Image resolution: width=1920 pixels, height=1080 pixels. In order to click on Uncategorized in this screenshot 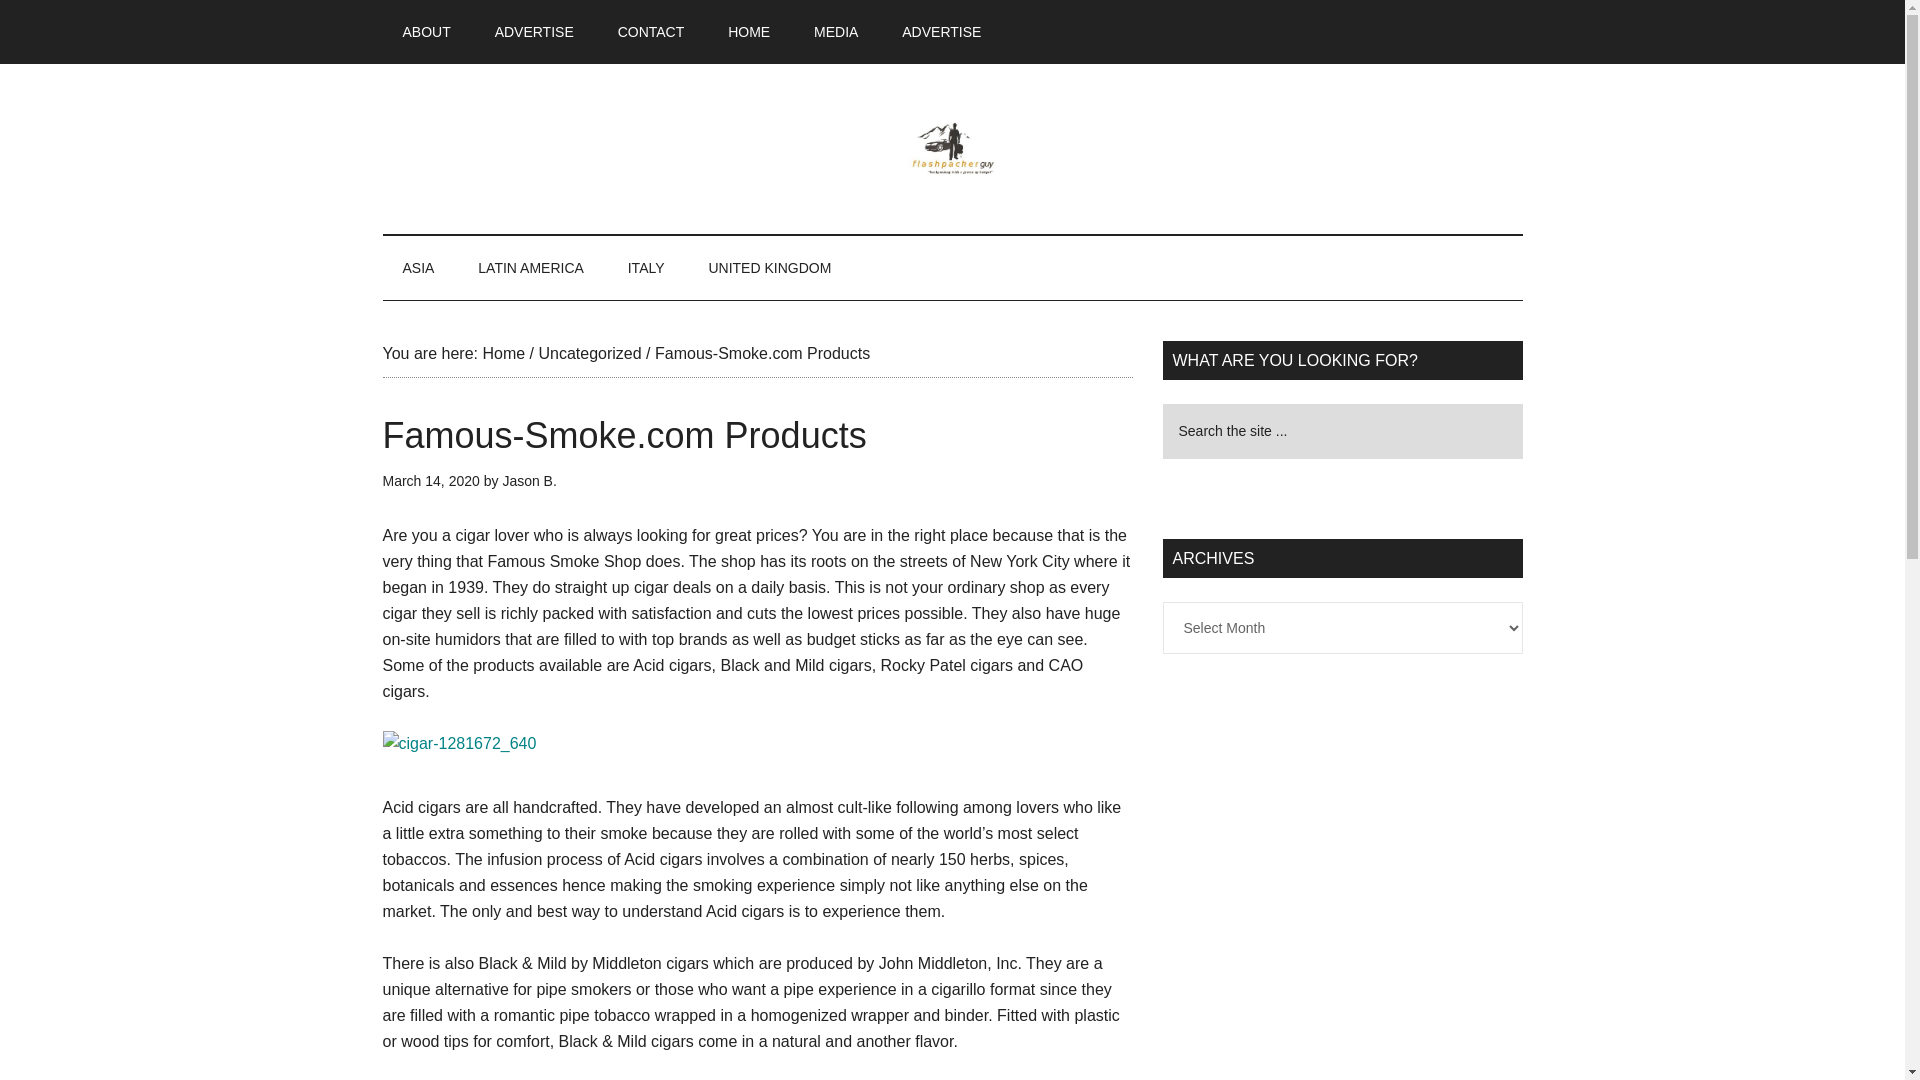, I will do `click(589, 352)`.